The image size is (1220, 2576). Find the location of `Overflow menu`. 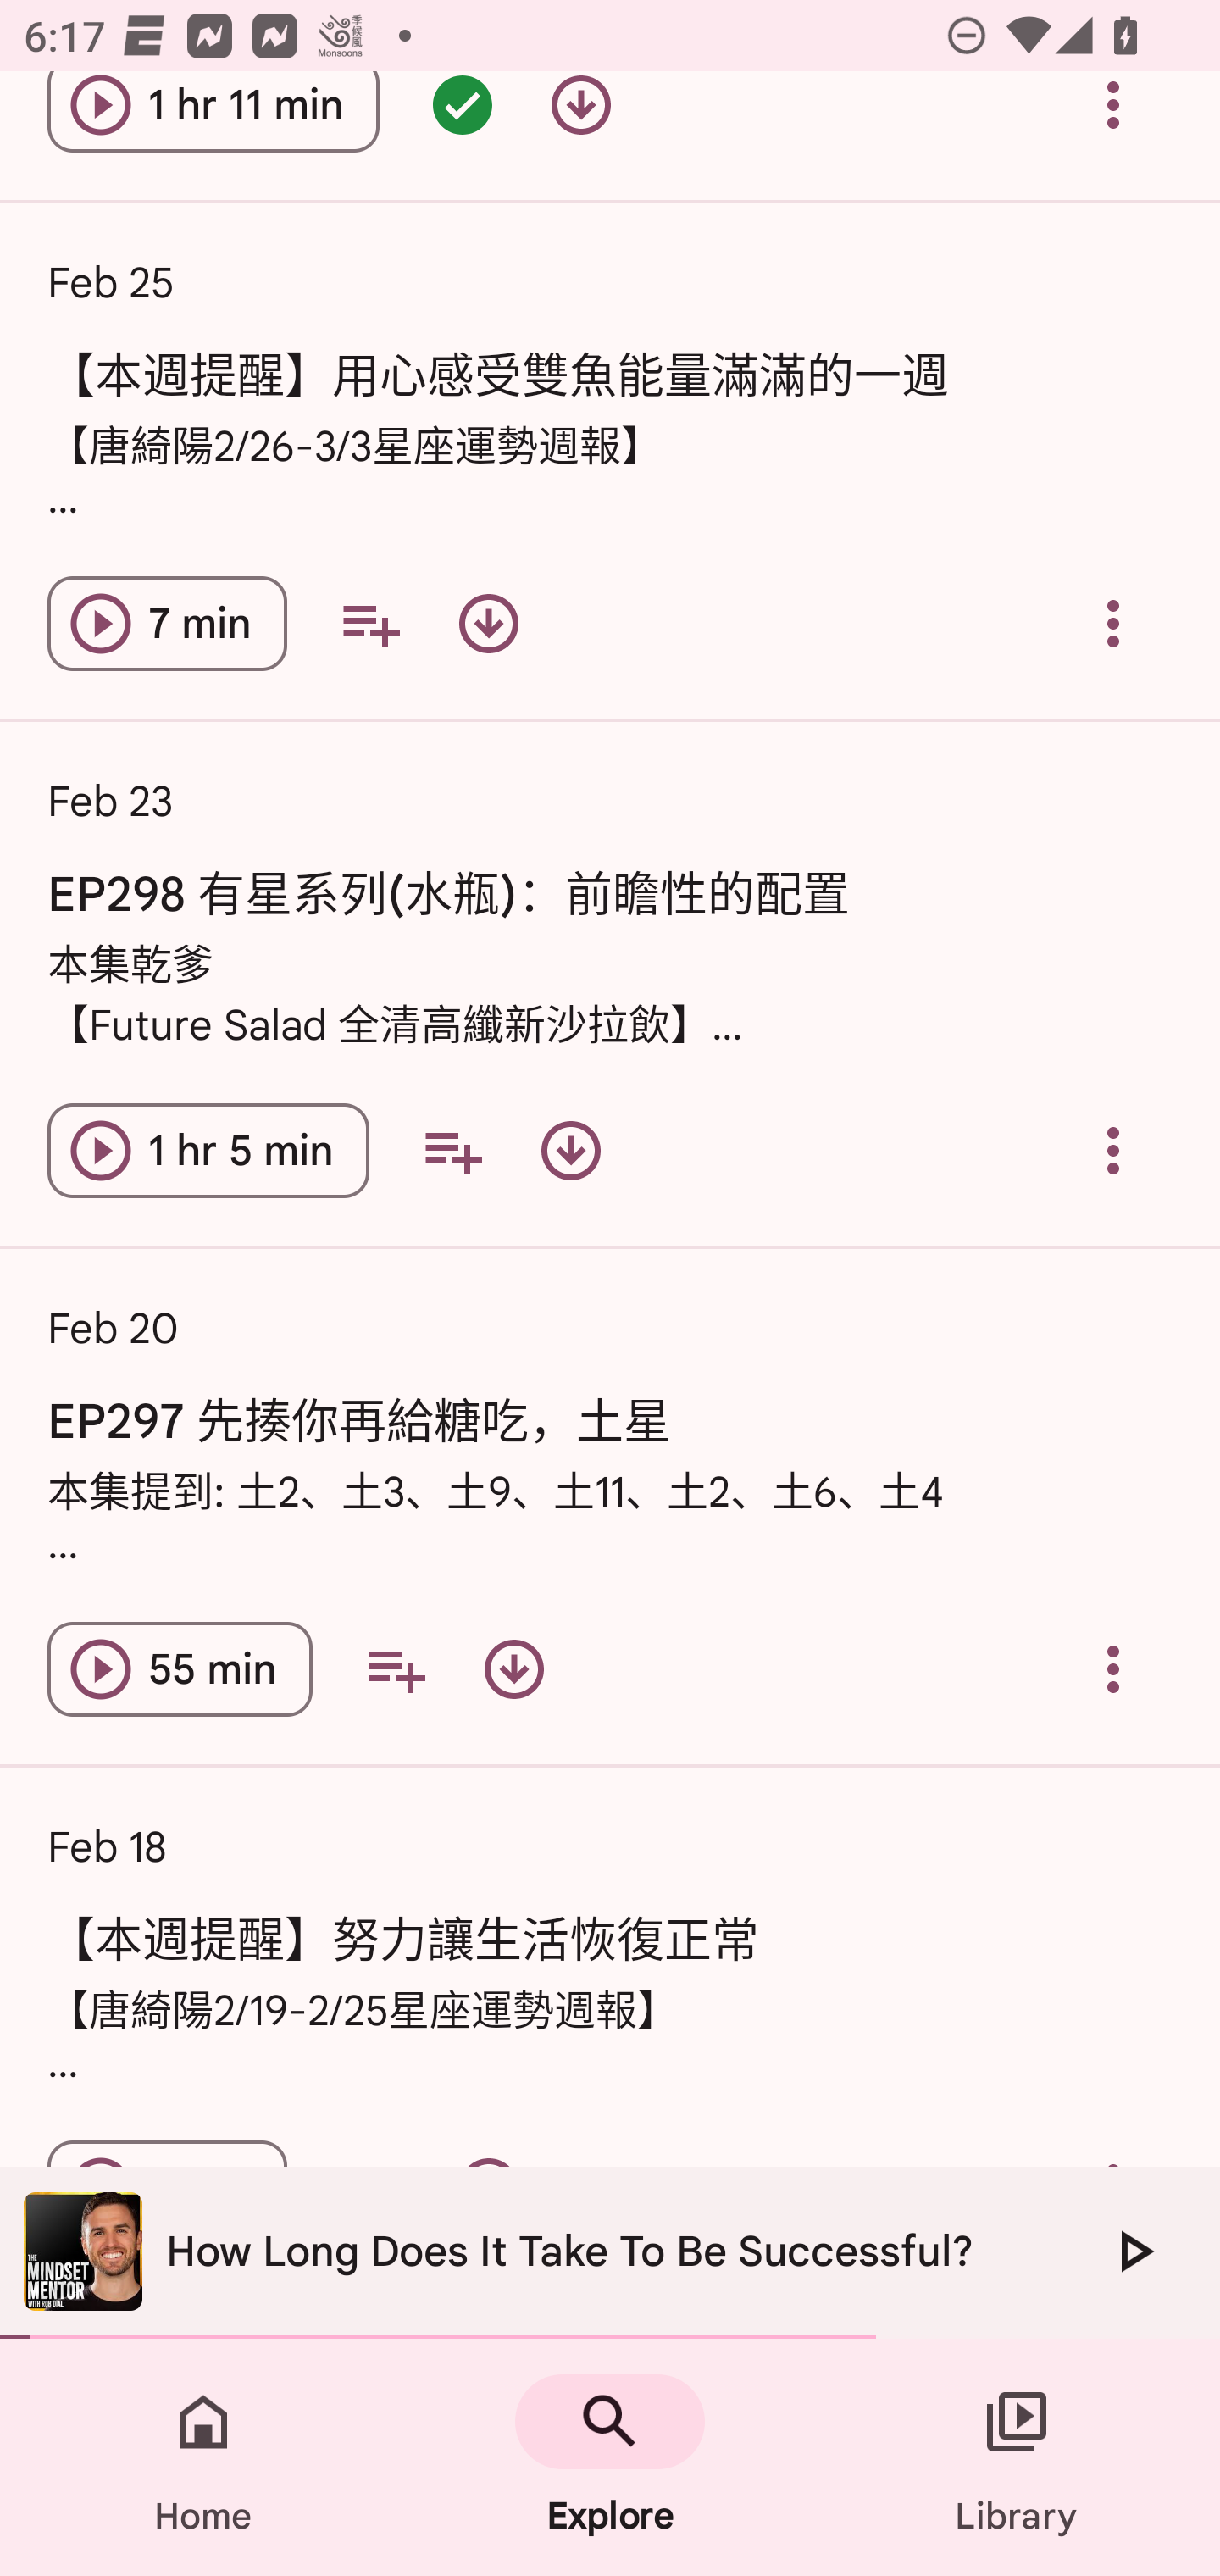

Overflow menu is located at coordinates (1113, 623).